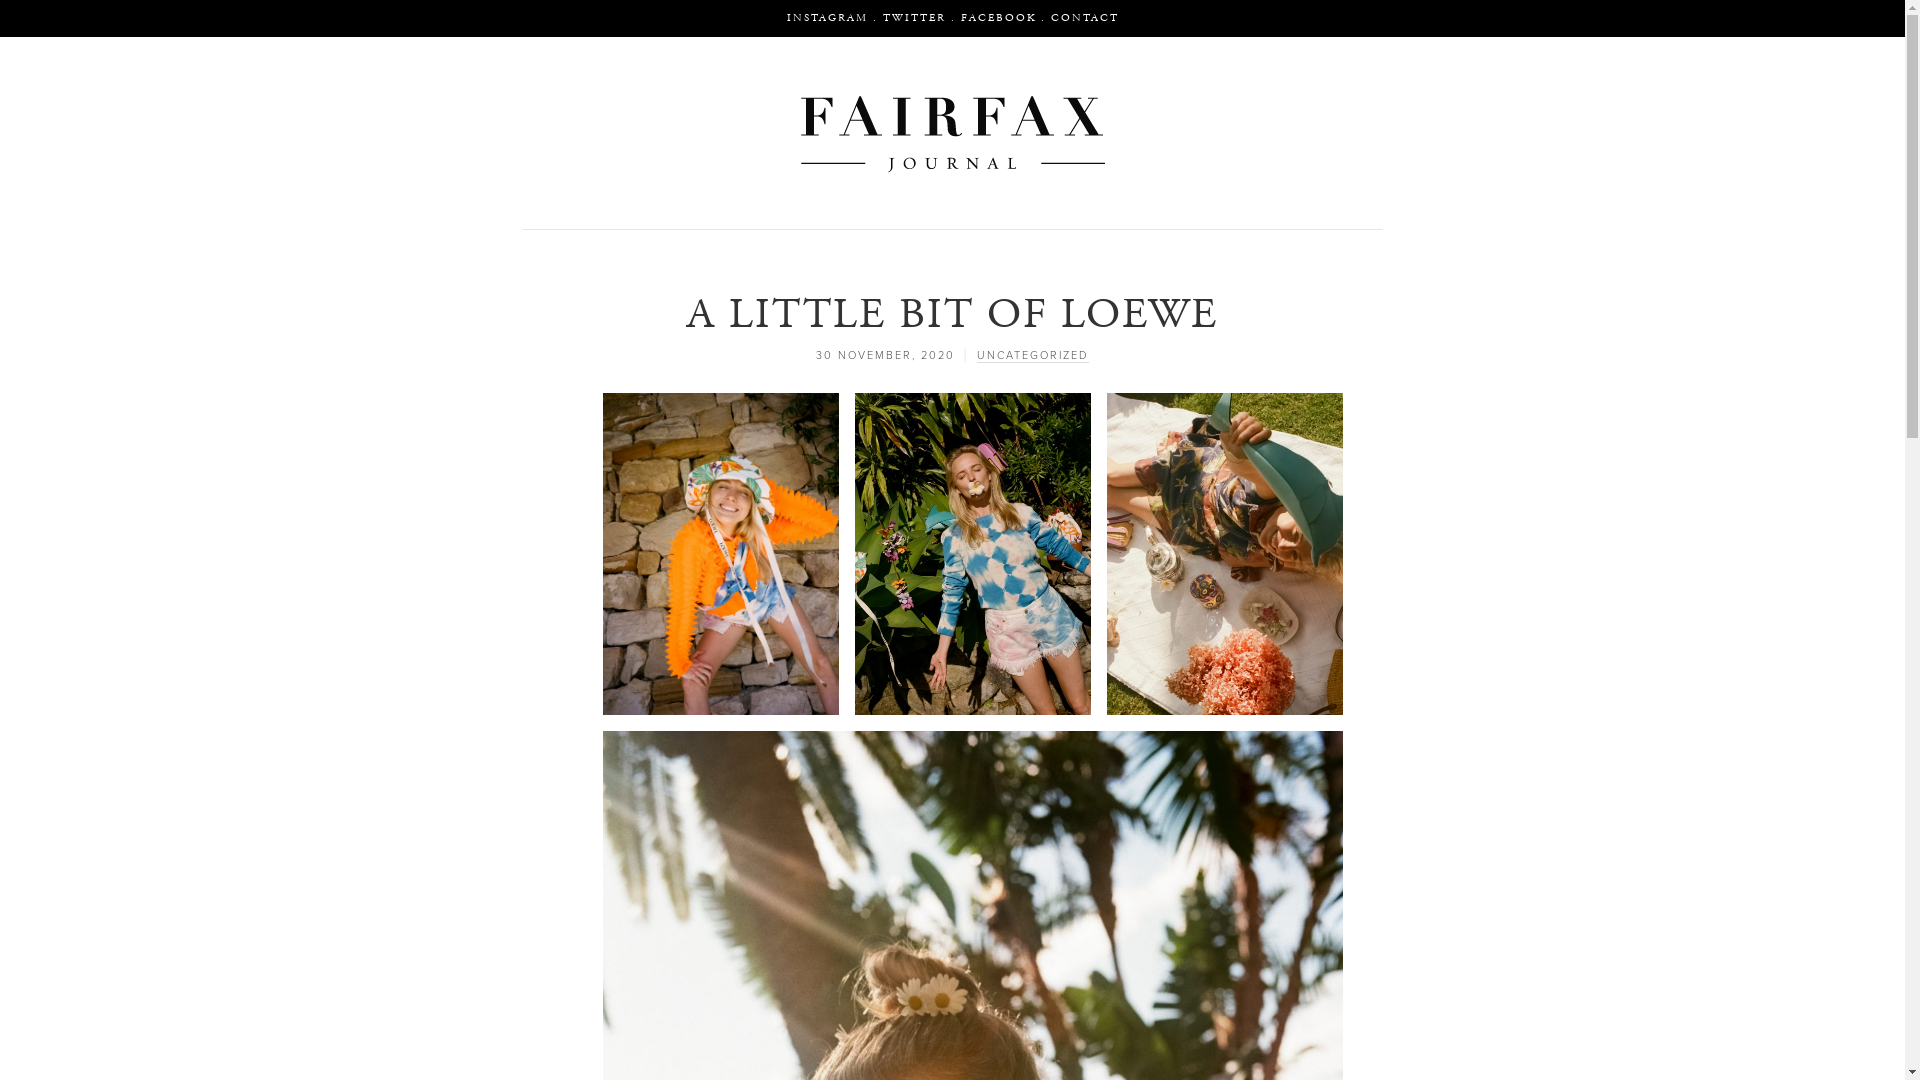 The height and width of the screenshot is (1080, 1920). Describe the element at coordinates (832, 18) in the screenshot. I see `INSTAGRAM .` at that location.